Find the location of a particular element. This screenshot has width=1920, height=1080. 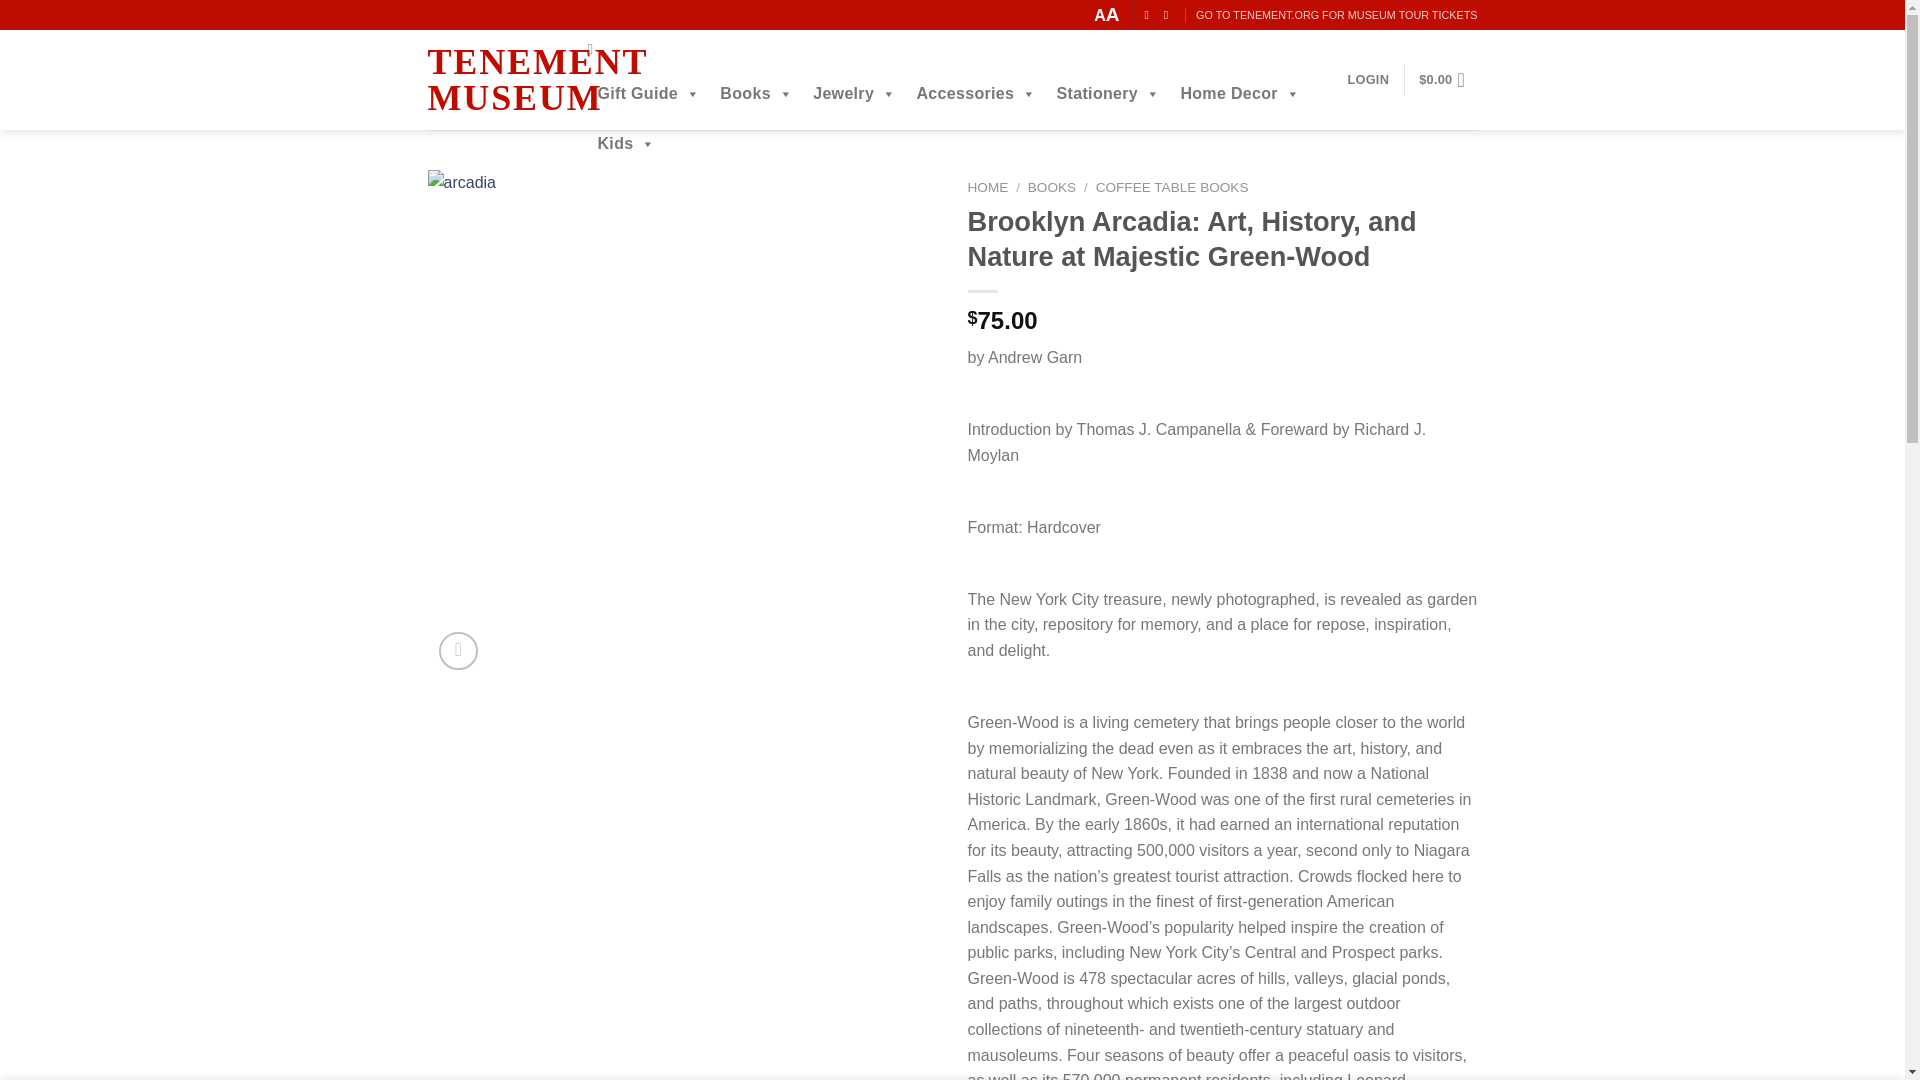

Stationery is located at coordinates (1108, 94).